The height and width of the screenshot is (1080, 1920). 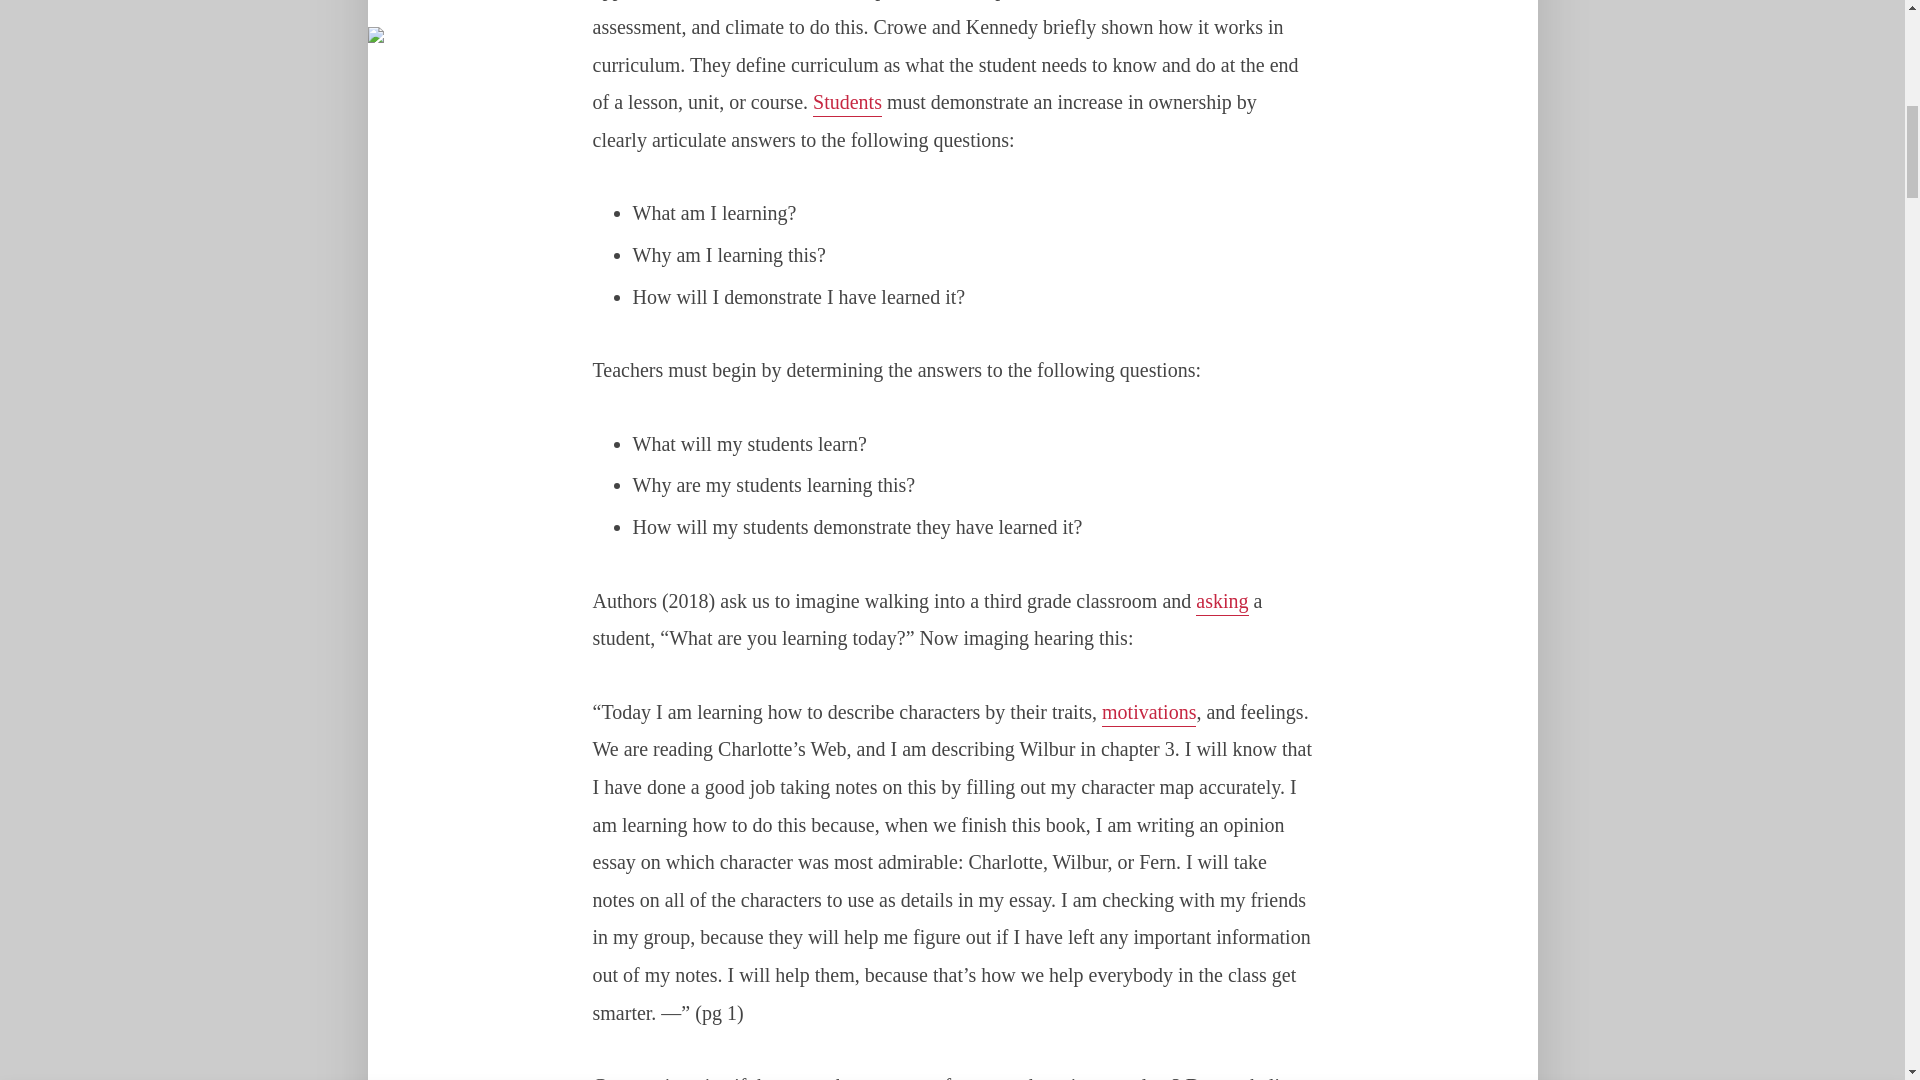 What do you see at coordinates (1149, 713) in the screenshot?
I see `motivations` at bounding box center [1149, 713].